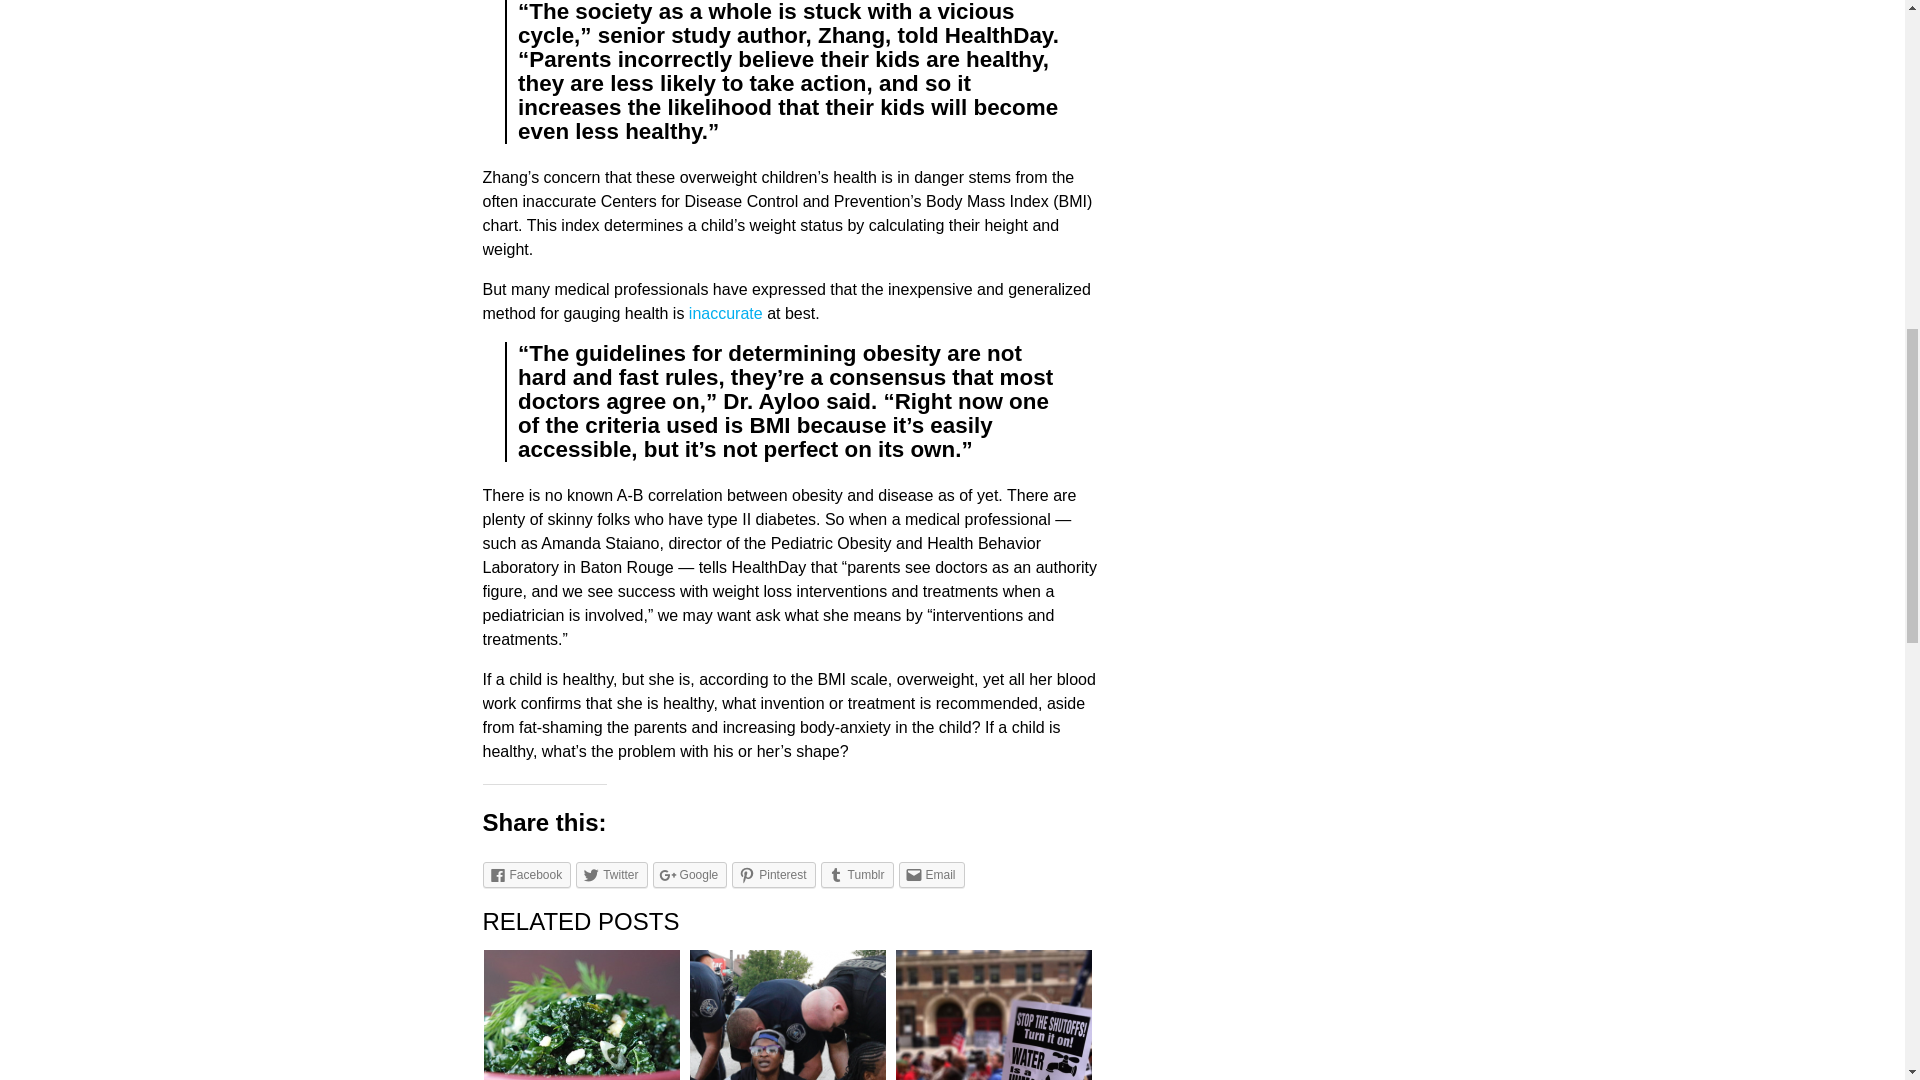 This screenshot has height=1080, width=1920. What do you see at coordinates (690, 874) in the screenshot?
I see `Google` at bounding box center [690, 874].